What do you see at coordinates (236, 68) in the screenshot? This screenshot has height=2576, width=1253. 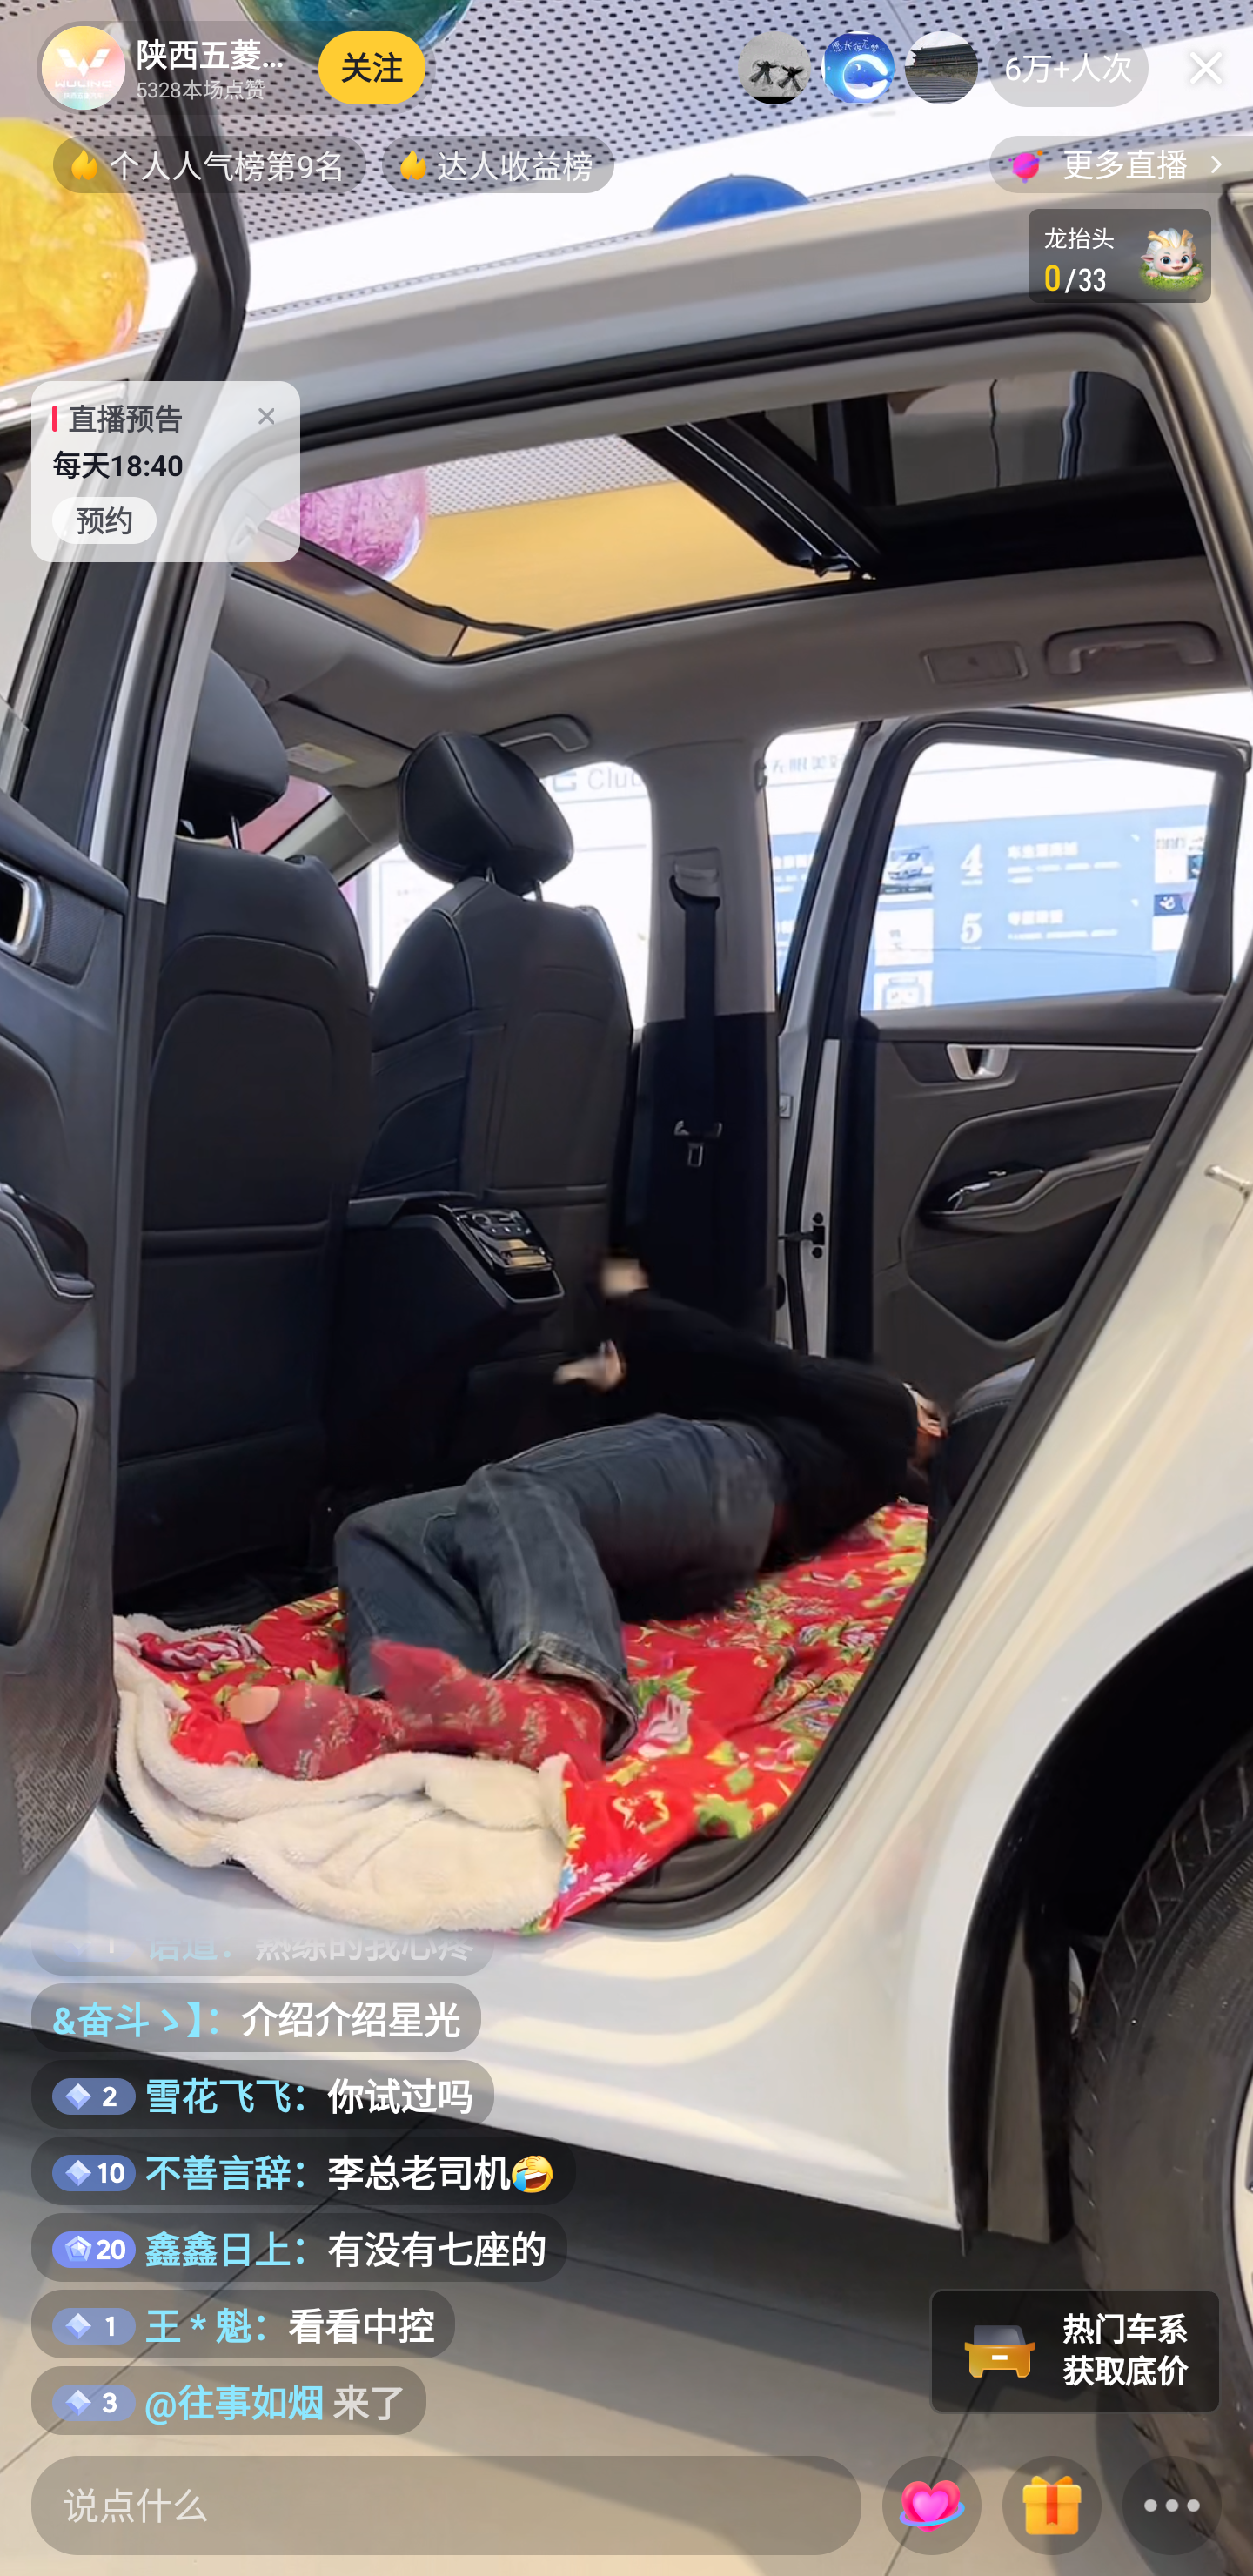 I see `主播陕西五菱旗舰店 5328本场点赞  陕西五菱旗舰店 5328本场点赞 关注` at bounding box center [236, 68].